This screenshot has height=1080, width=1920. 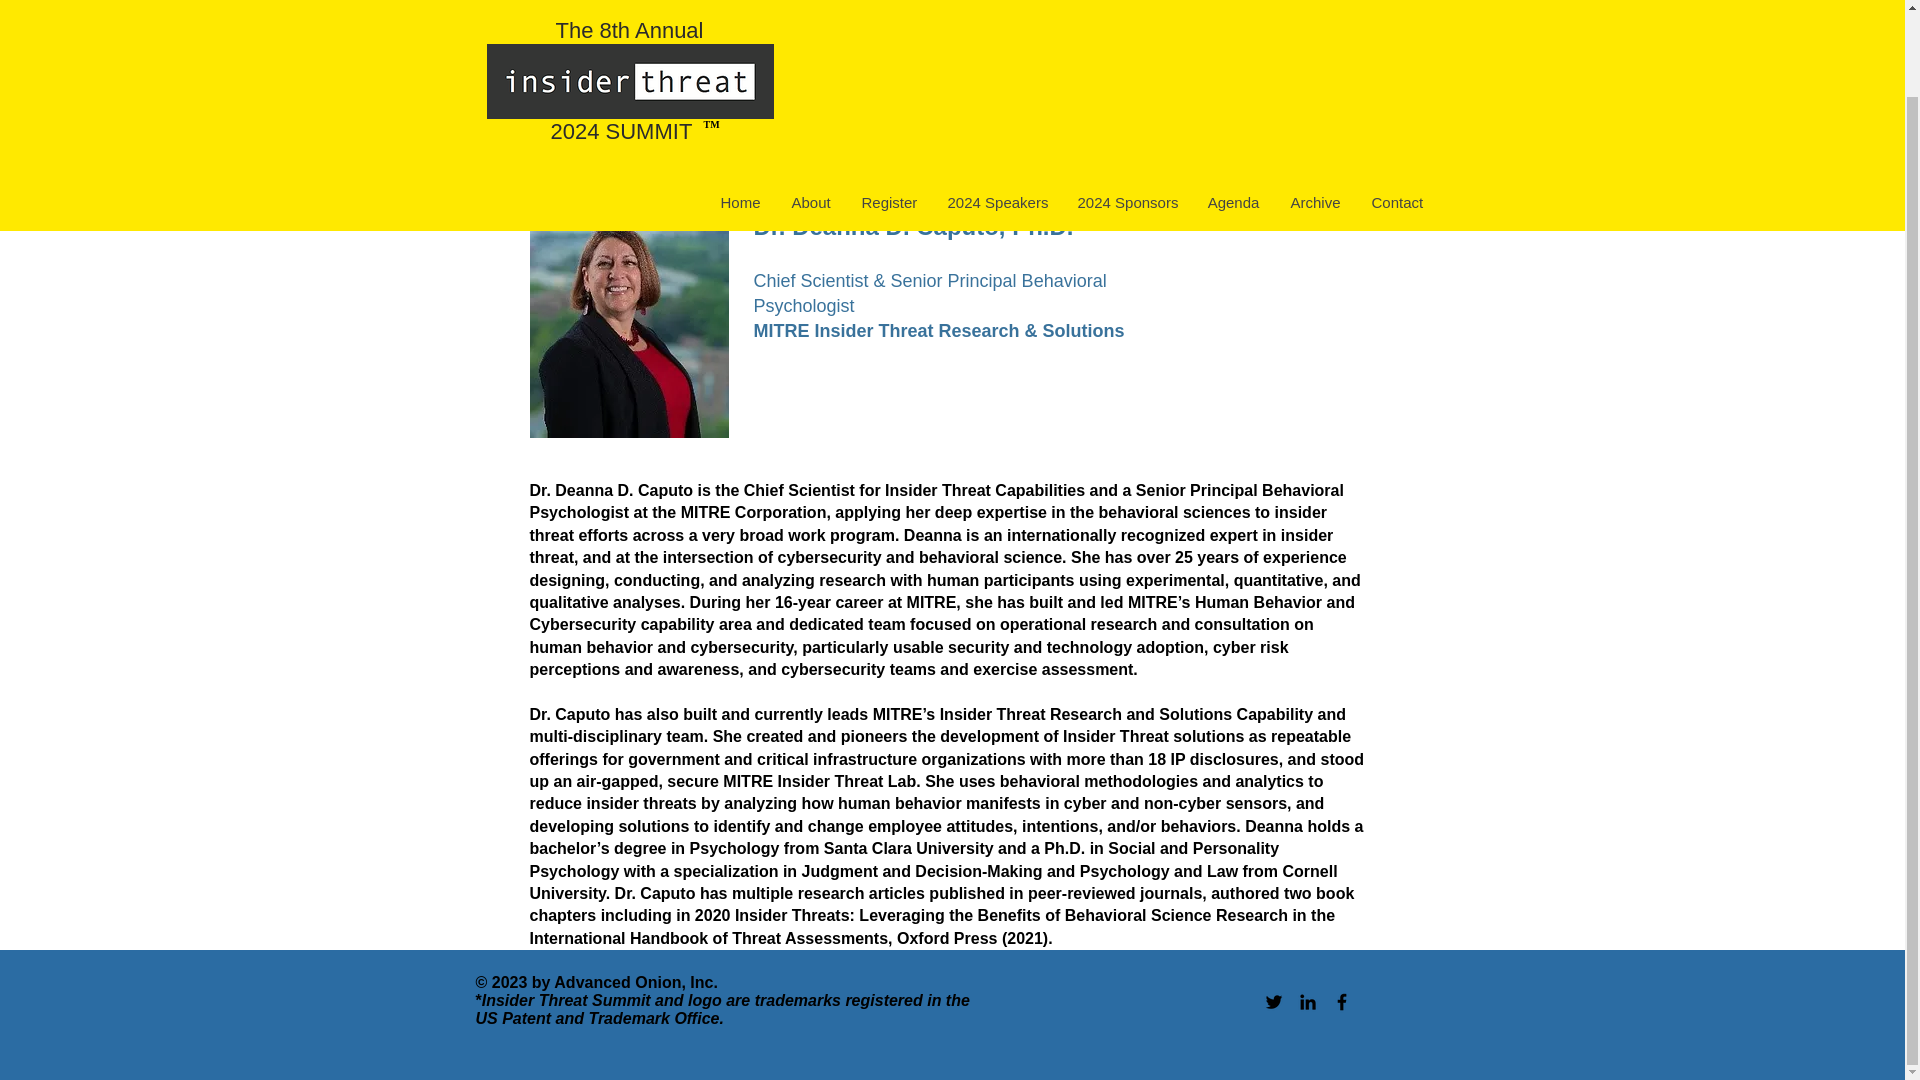 I want to click on 2024 Sponsors, so click(x=1126, y=112).